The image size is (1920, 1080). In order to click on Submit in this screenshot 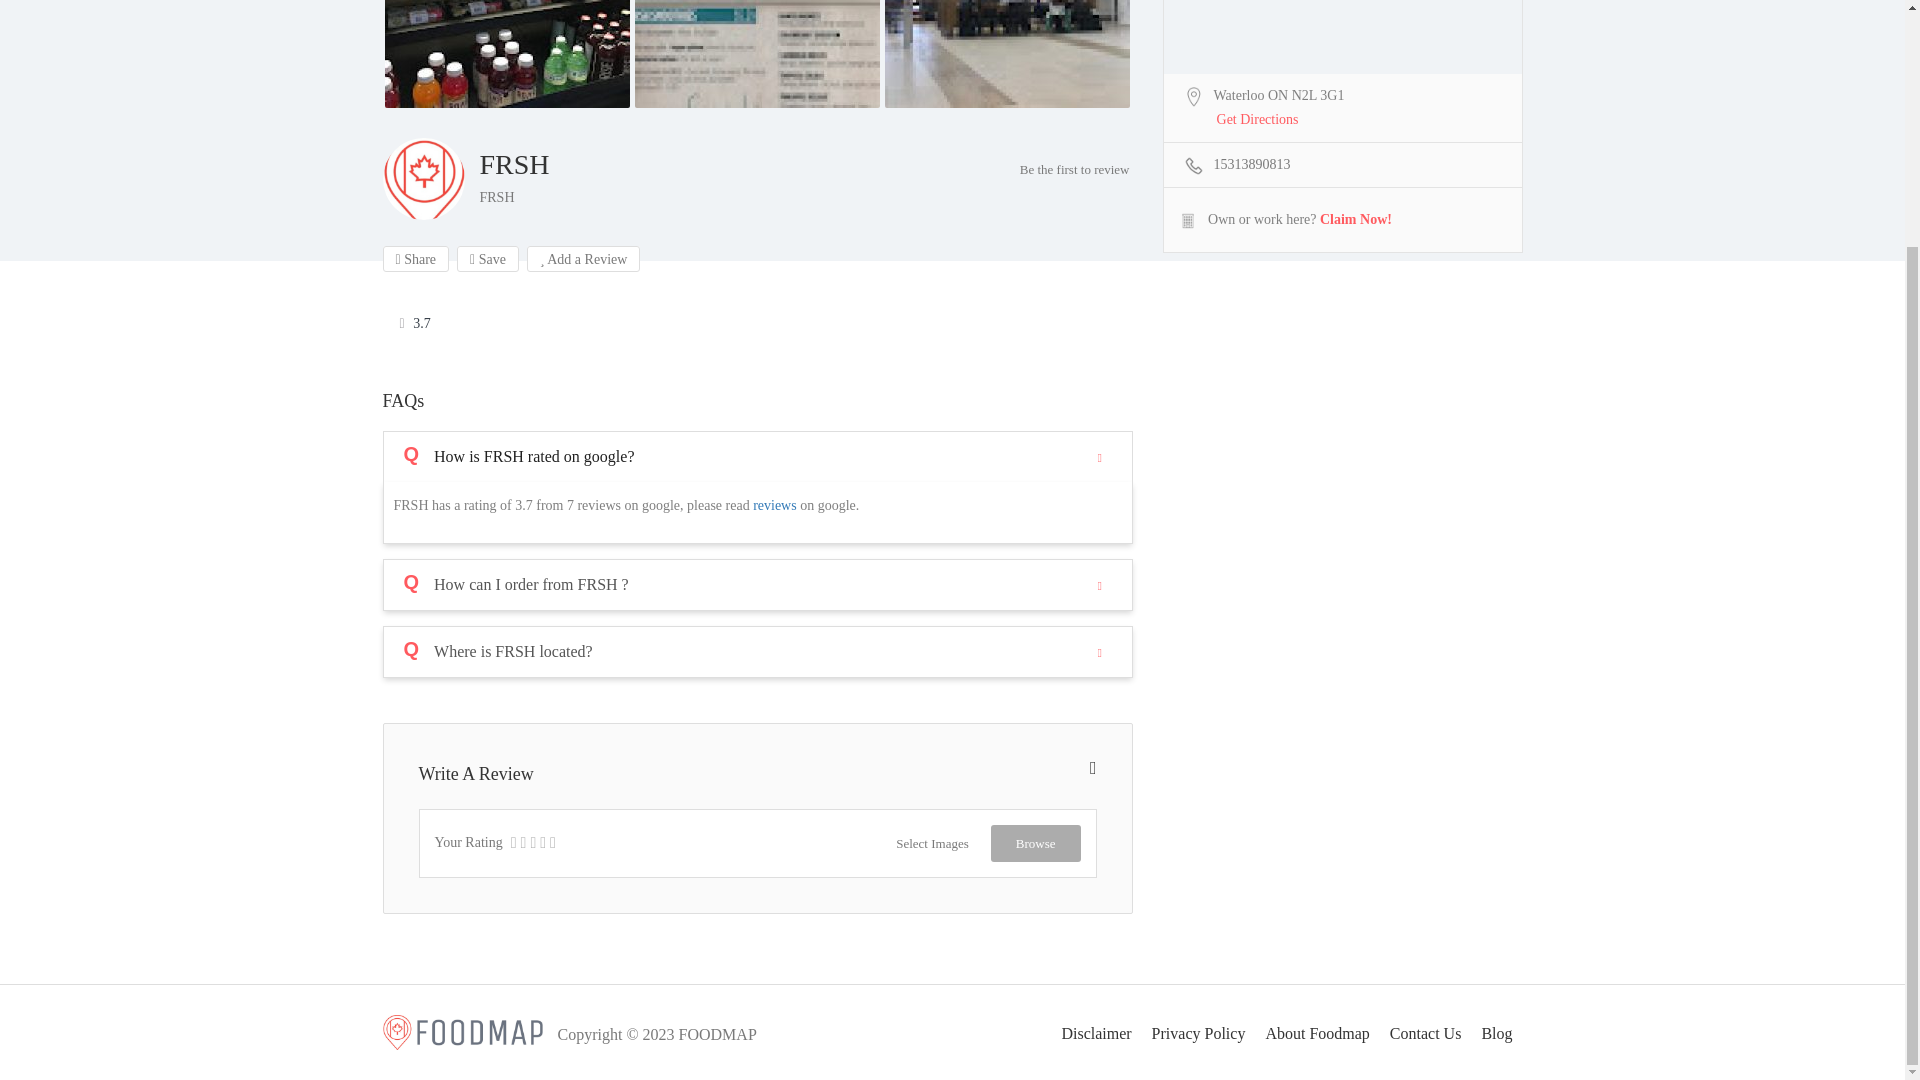, I will do `click(546, 356)`.